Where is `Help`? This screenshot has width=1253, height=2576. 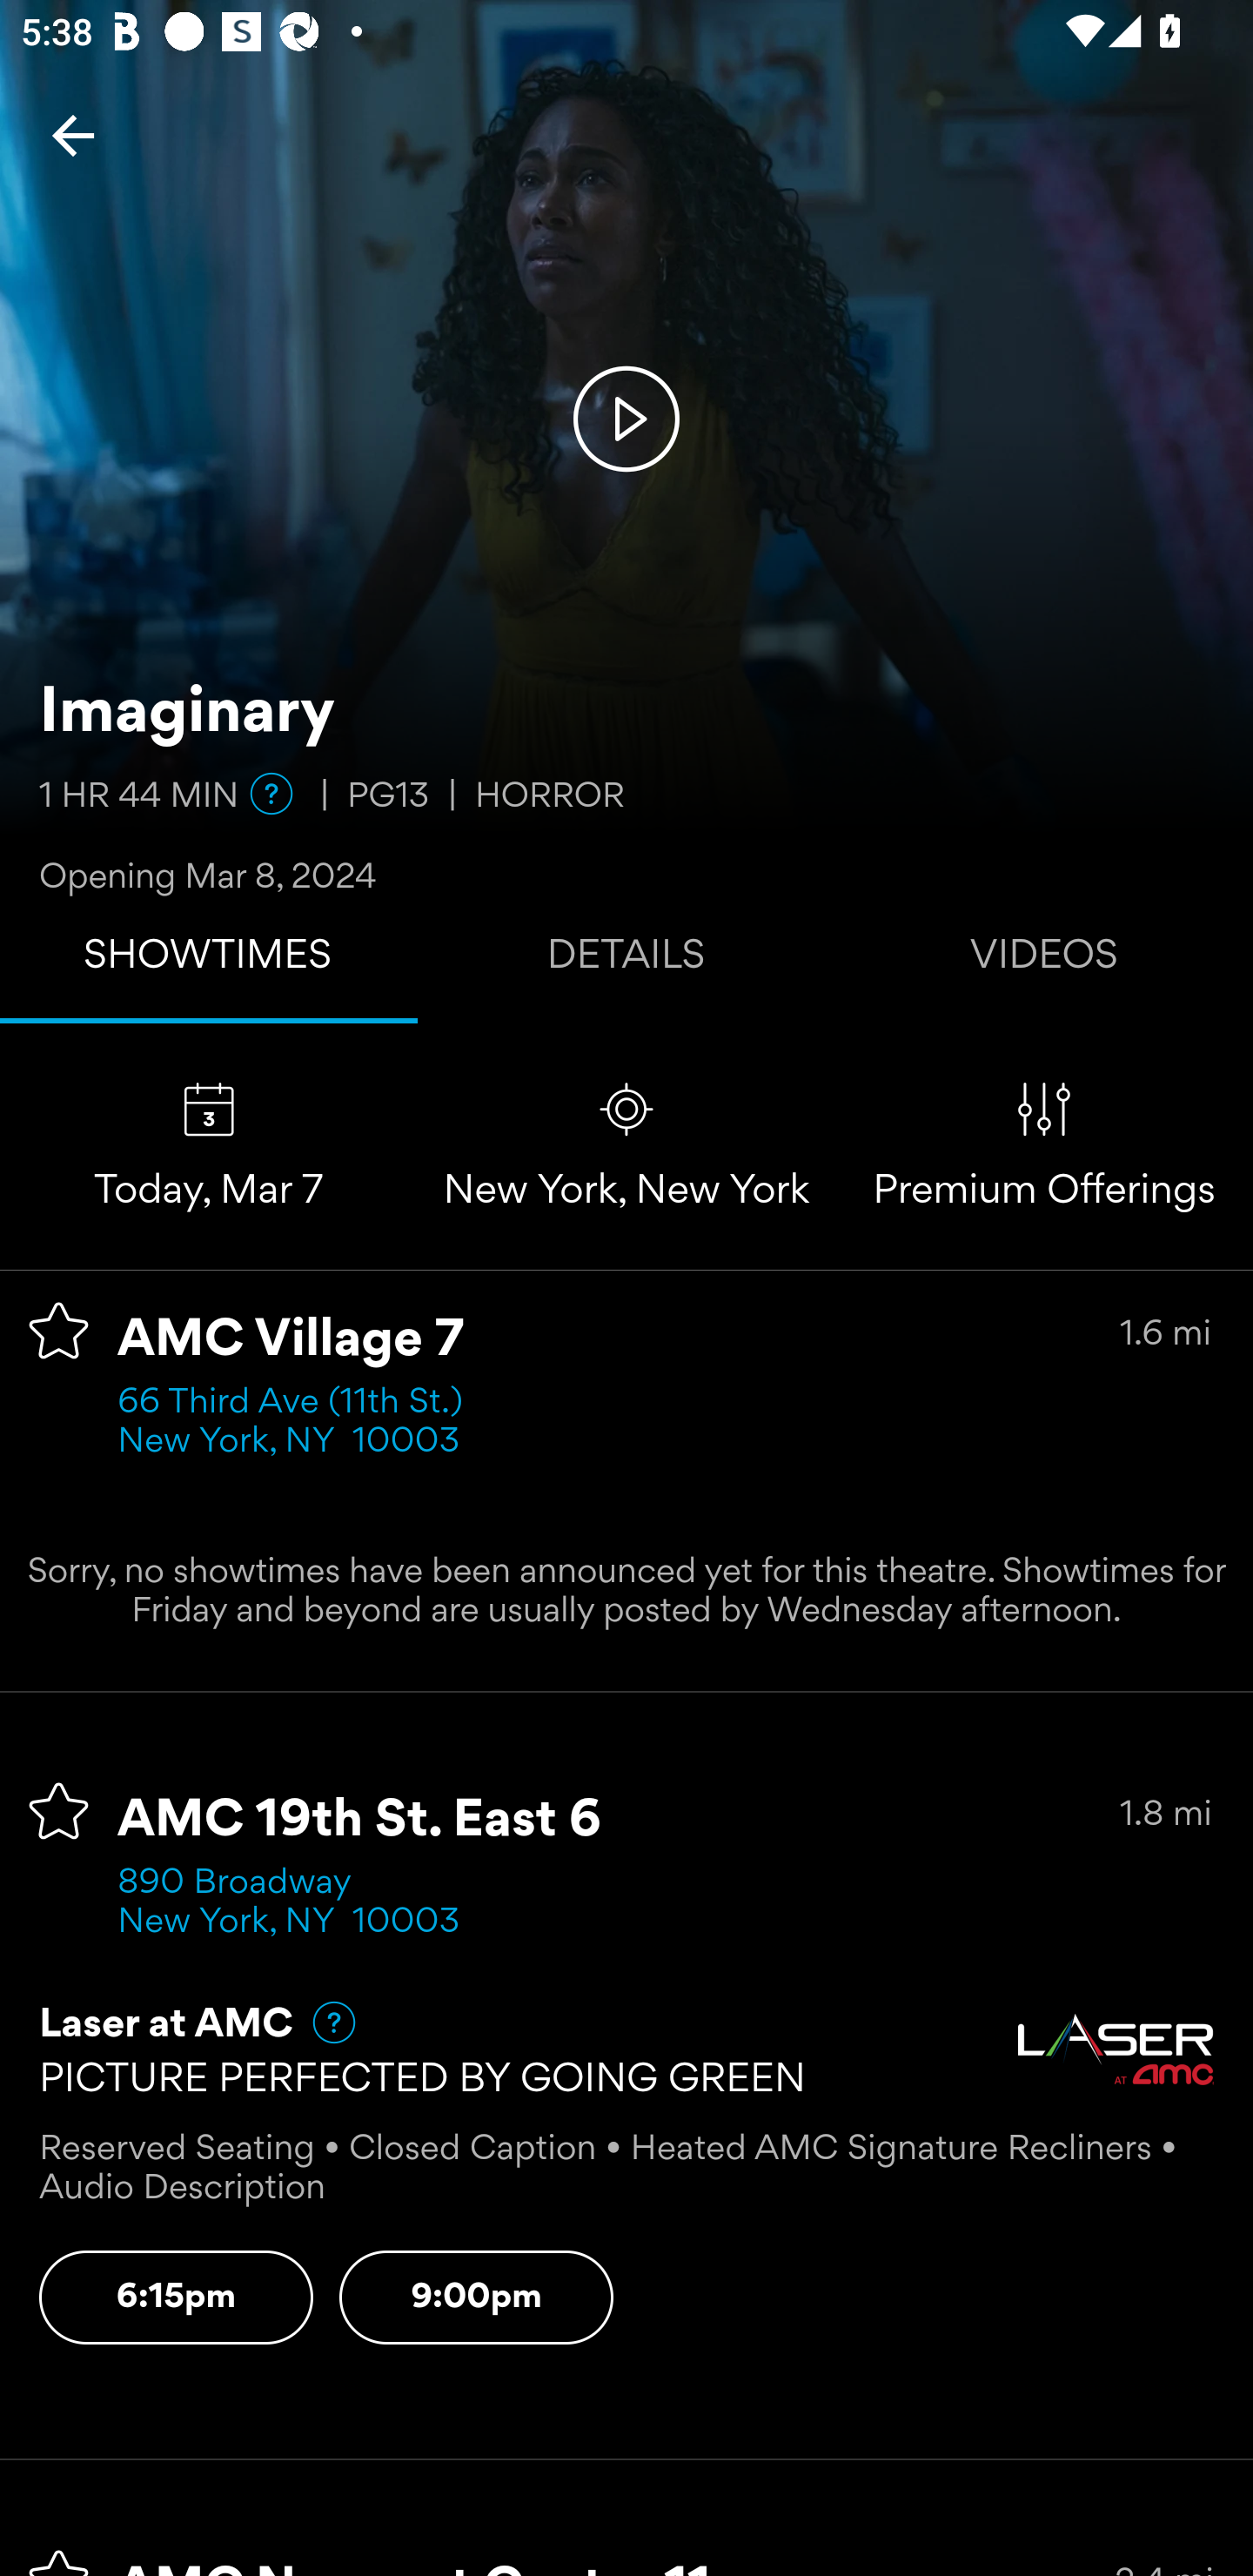
Help is located at coordinates (320, 2023).